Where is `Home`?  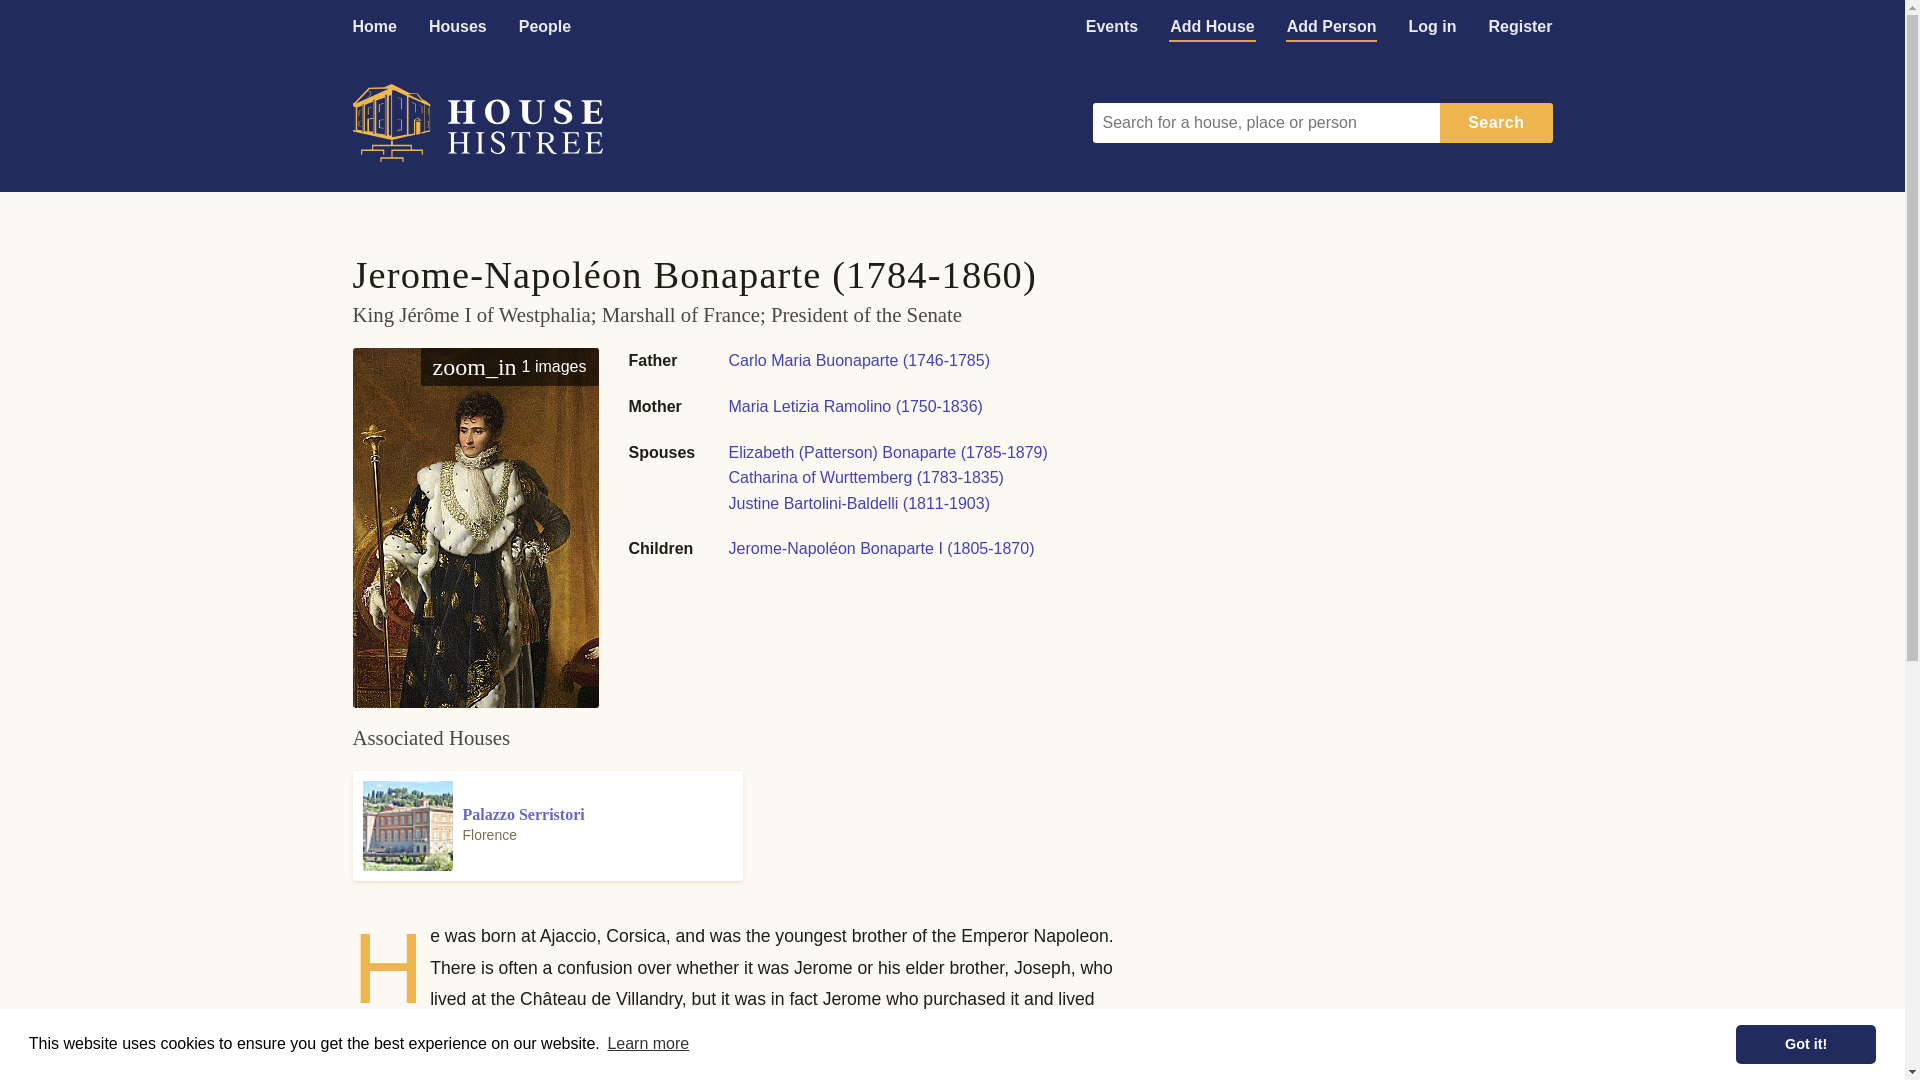
Home is located at coordinates (374, 26).